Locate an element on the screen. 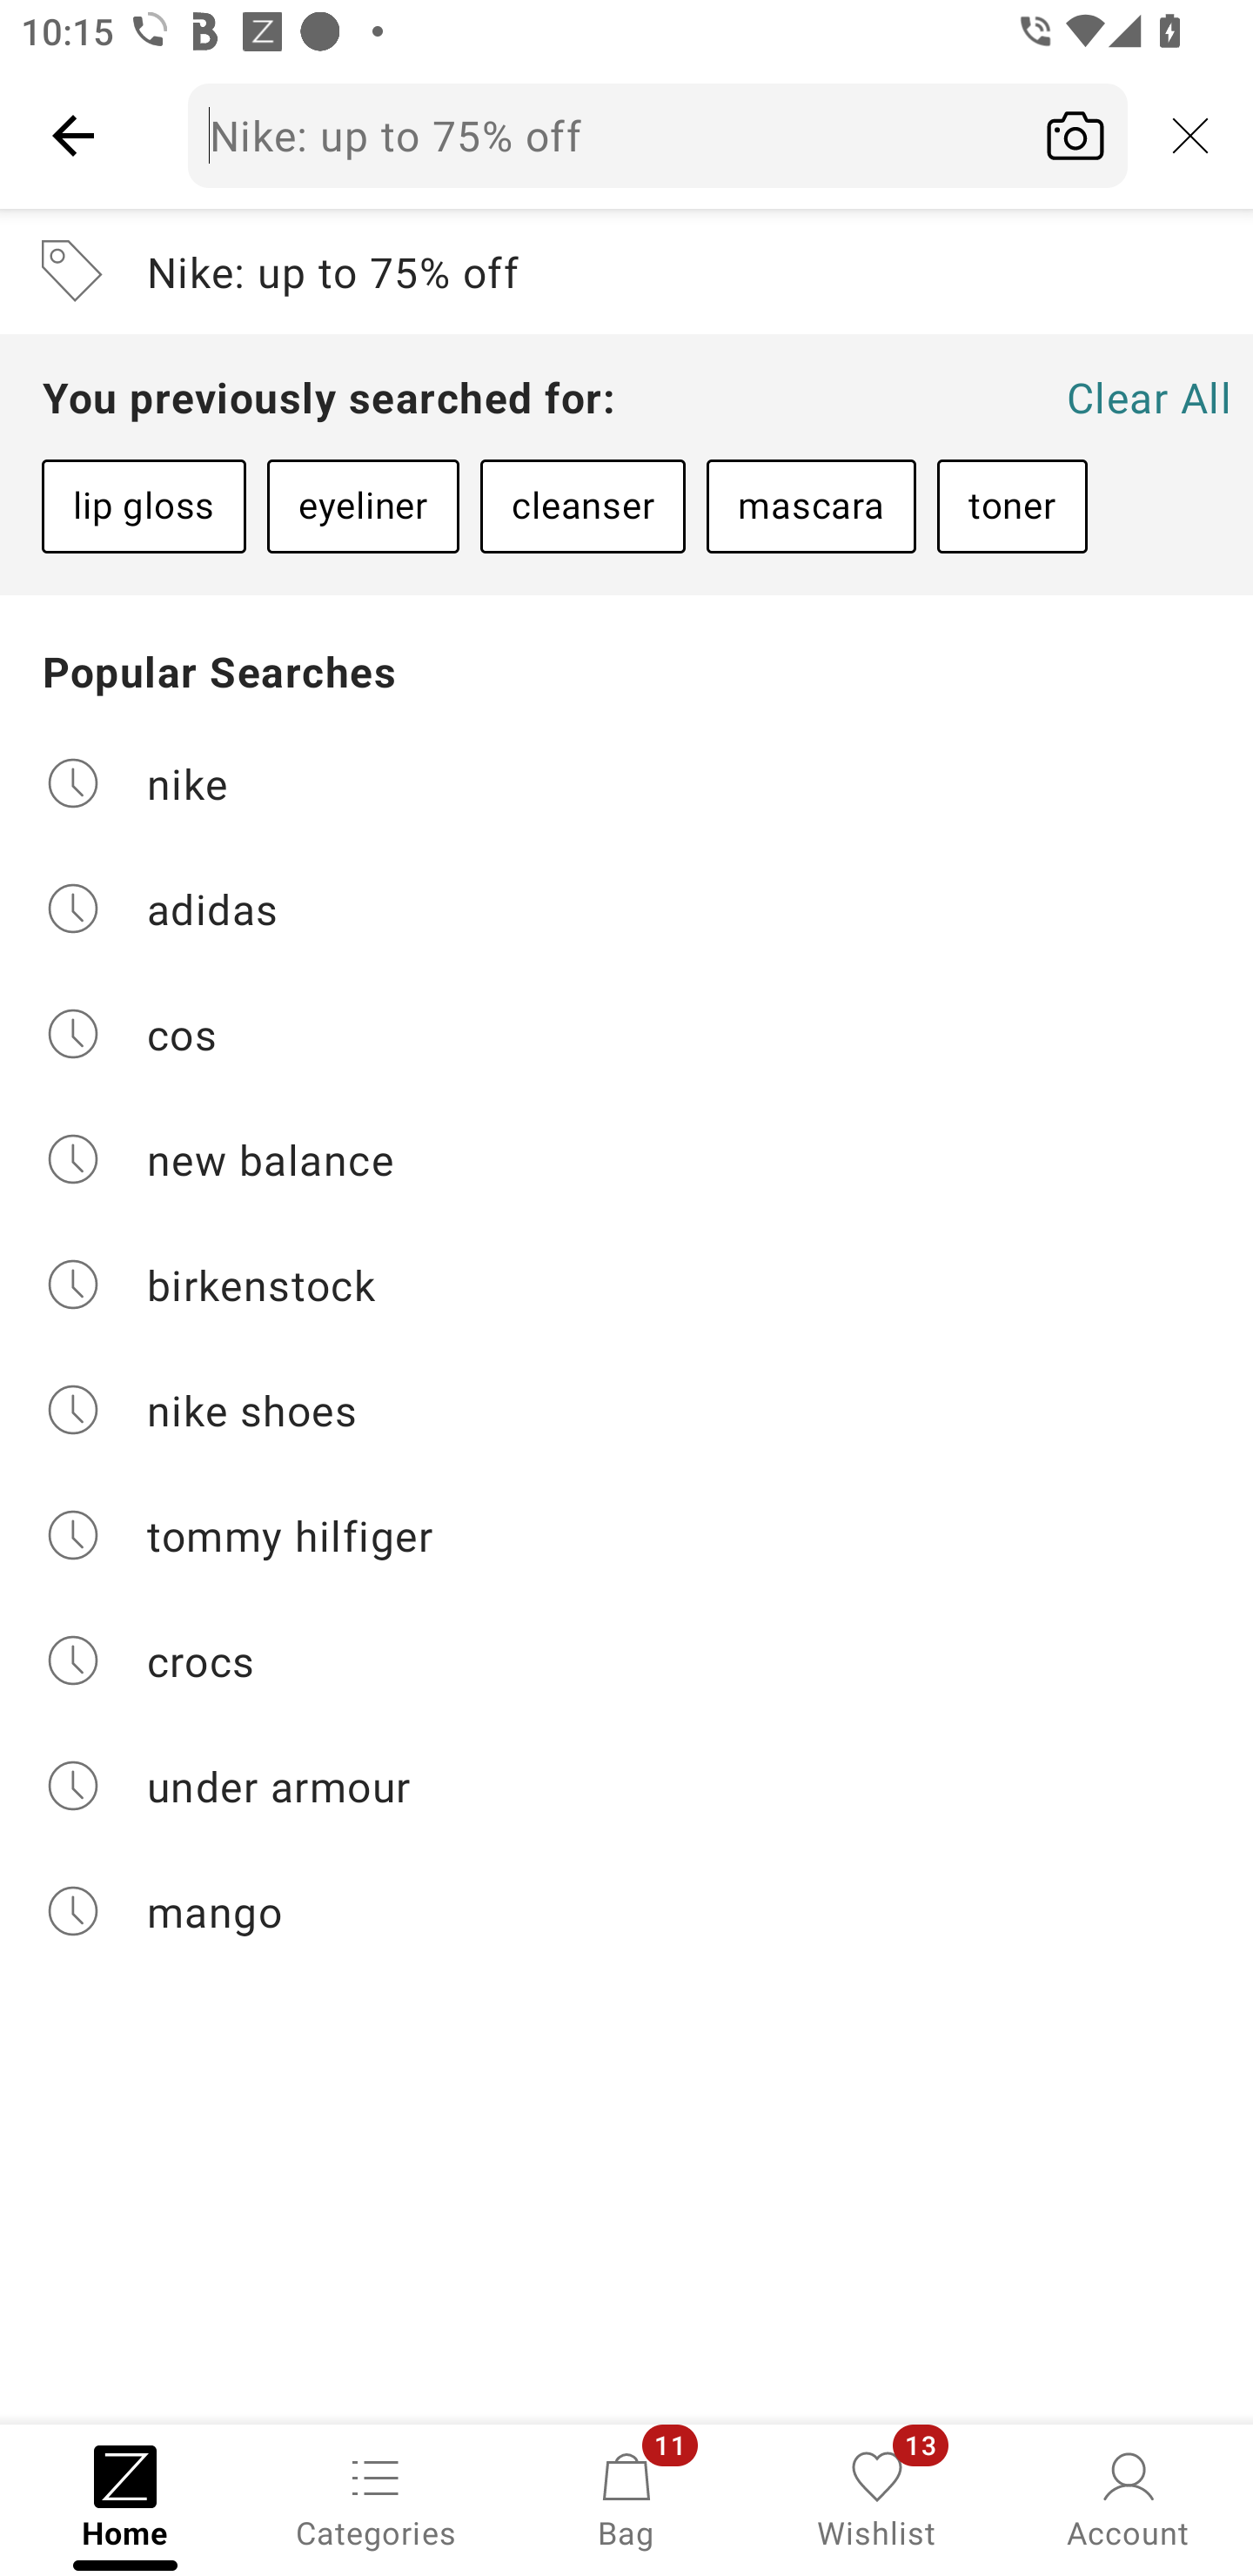  Account is located at coordinates (1128, 2498).